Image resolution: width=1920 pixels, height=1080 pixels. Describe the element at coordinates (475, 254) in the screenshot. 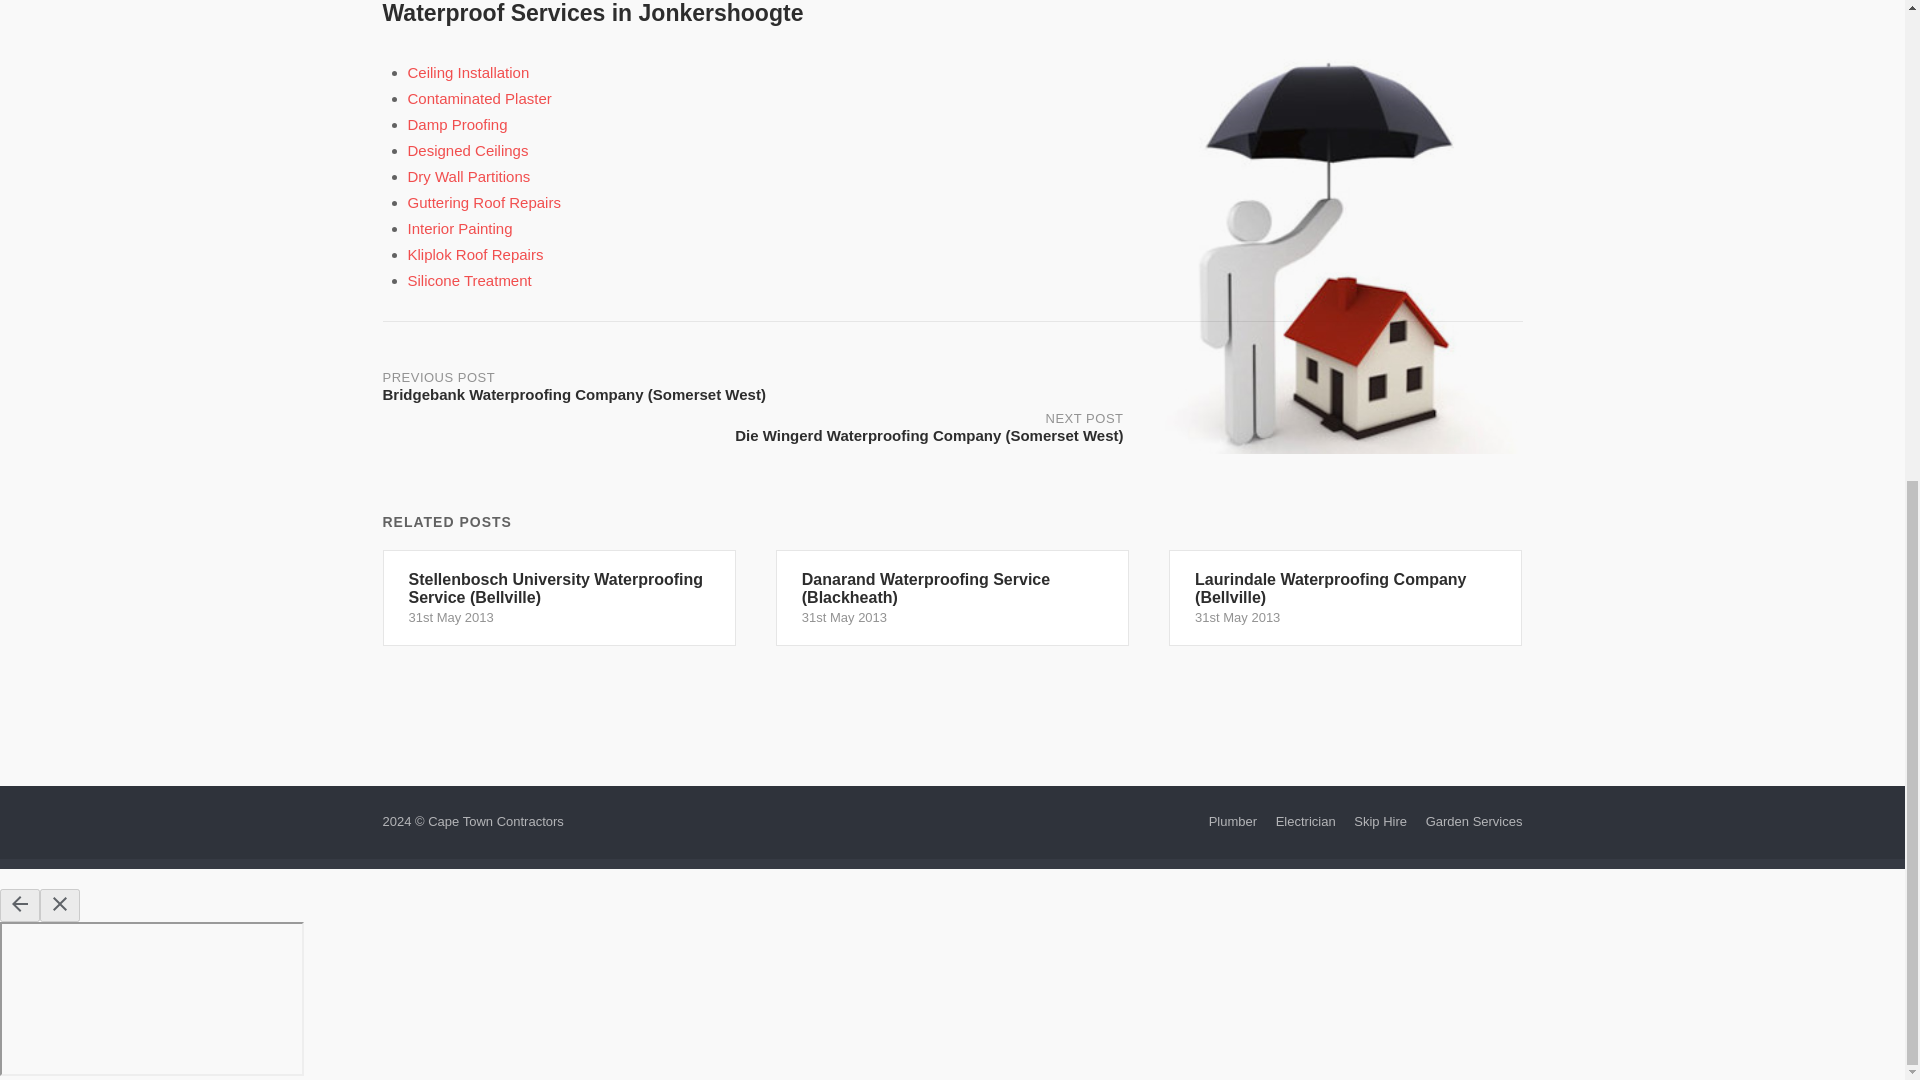

I see `Kliplok Roof Repairs` at that location.